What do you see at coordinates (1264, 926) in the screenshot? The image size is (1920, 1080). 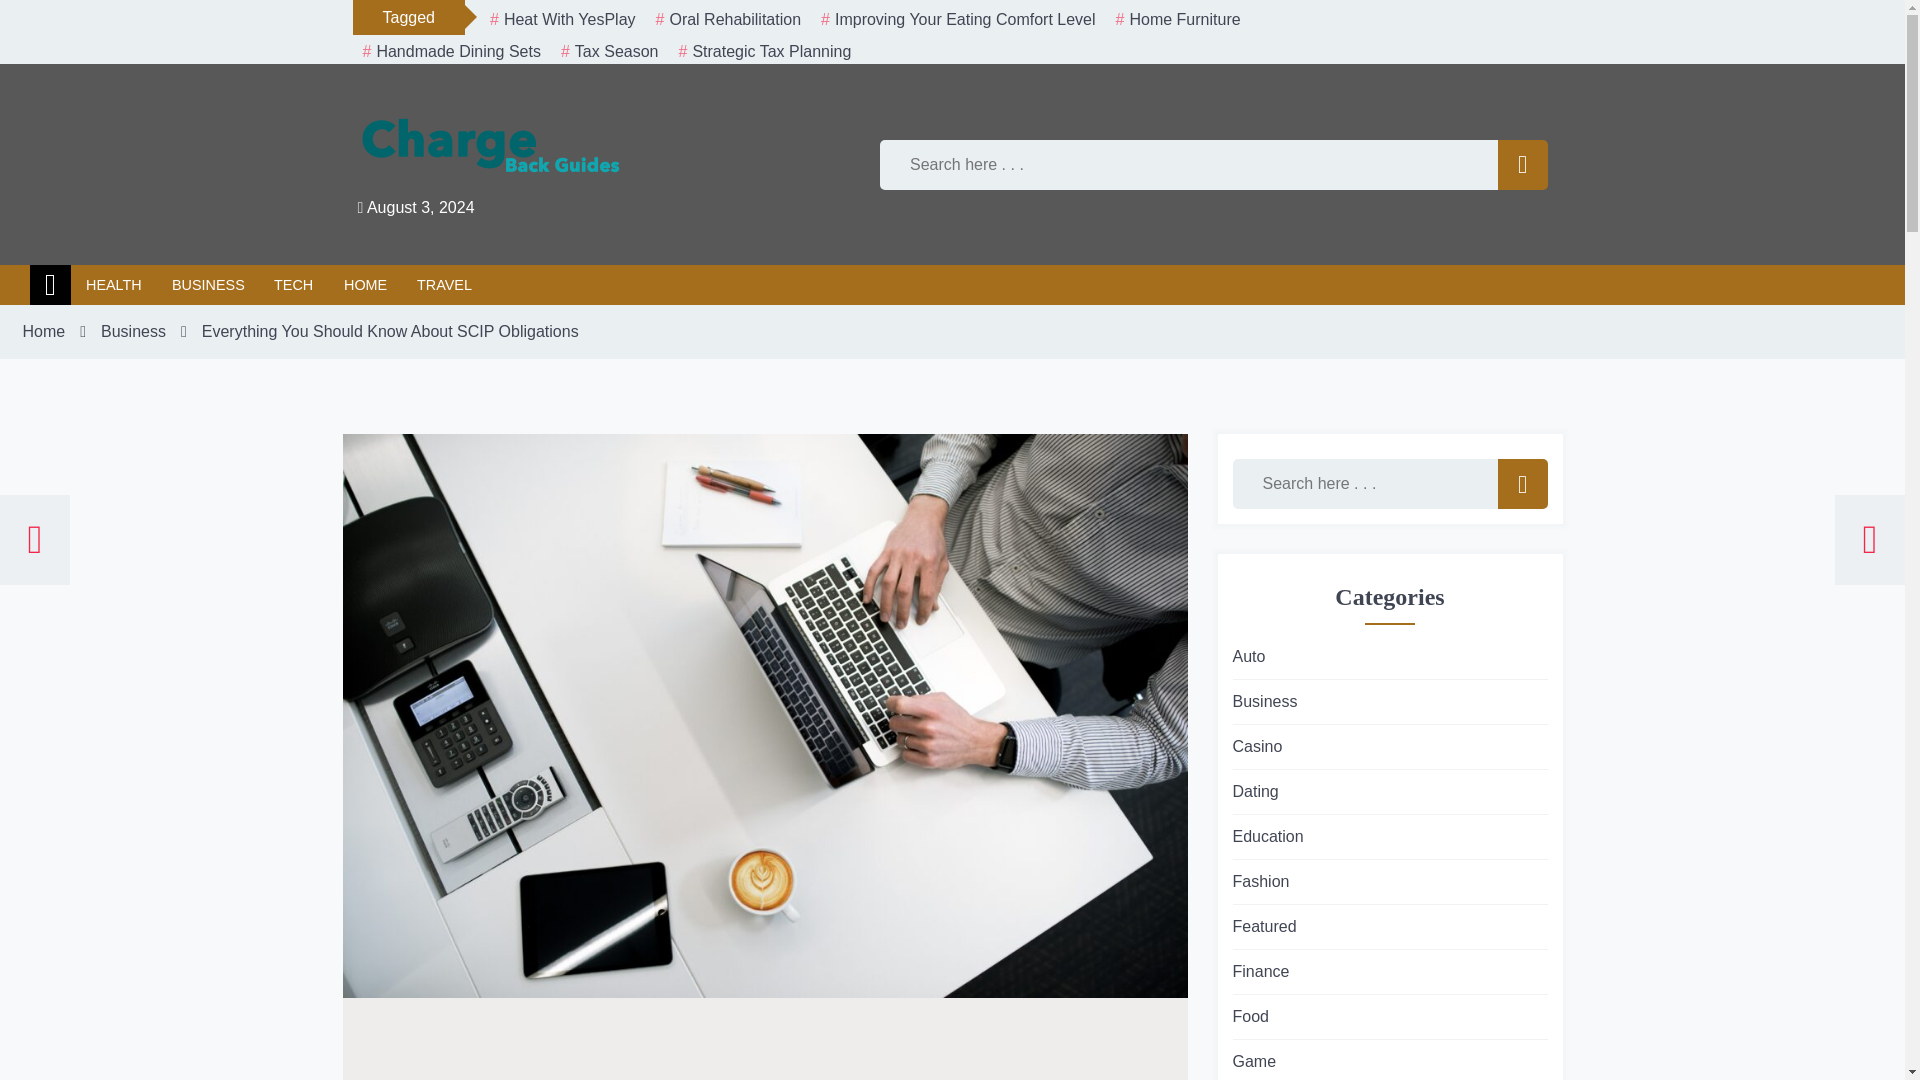 I see `Featured` at bounding box center [1264, 926].